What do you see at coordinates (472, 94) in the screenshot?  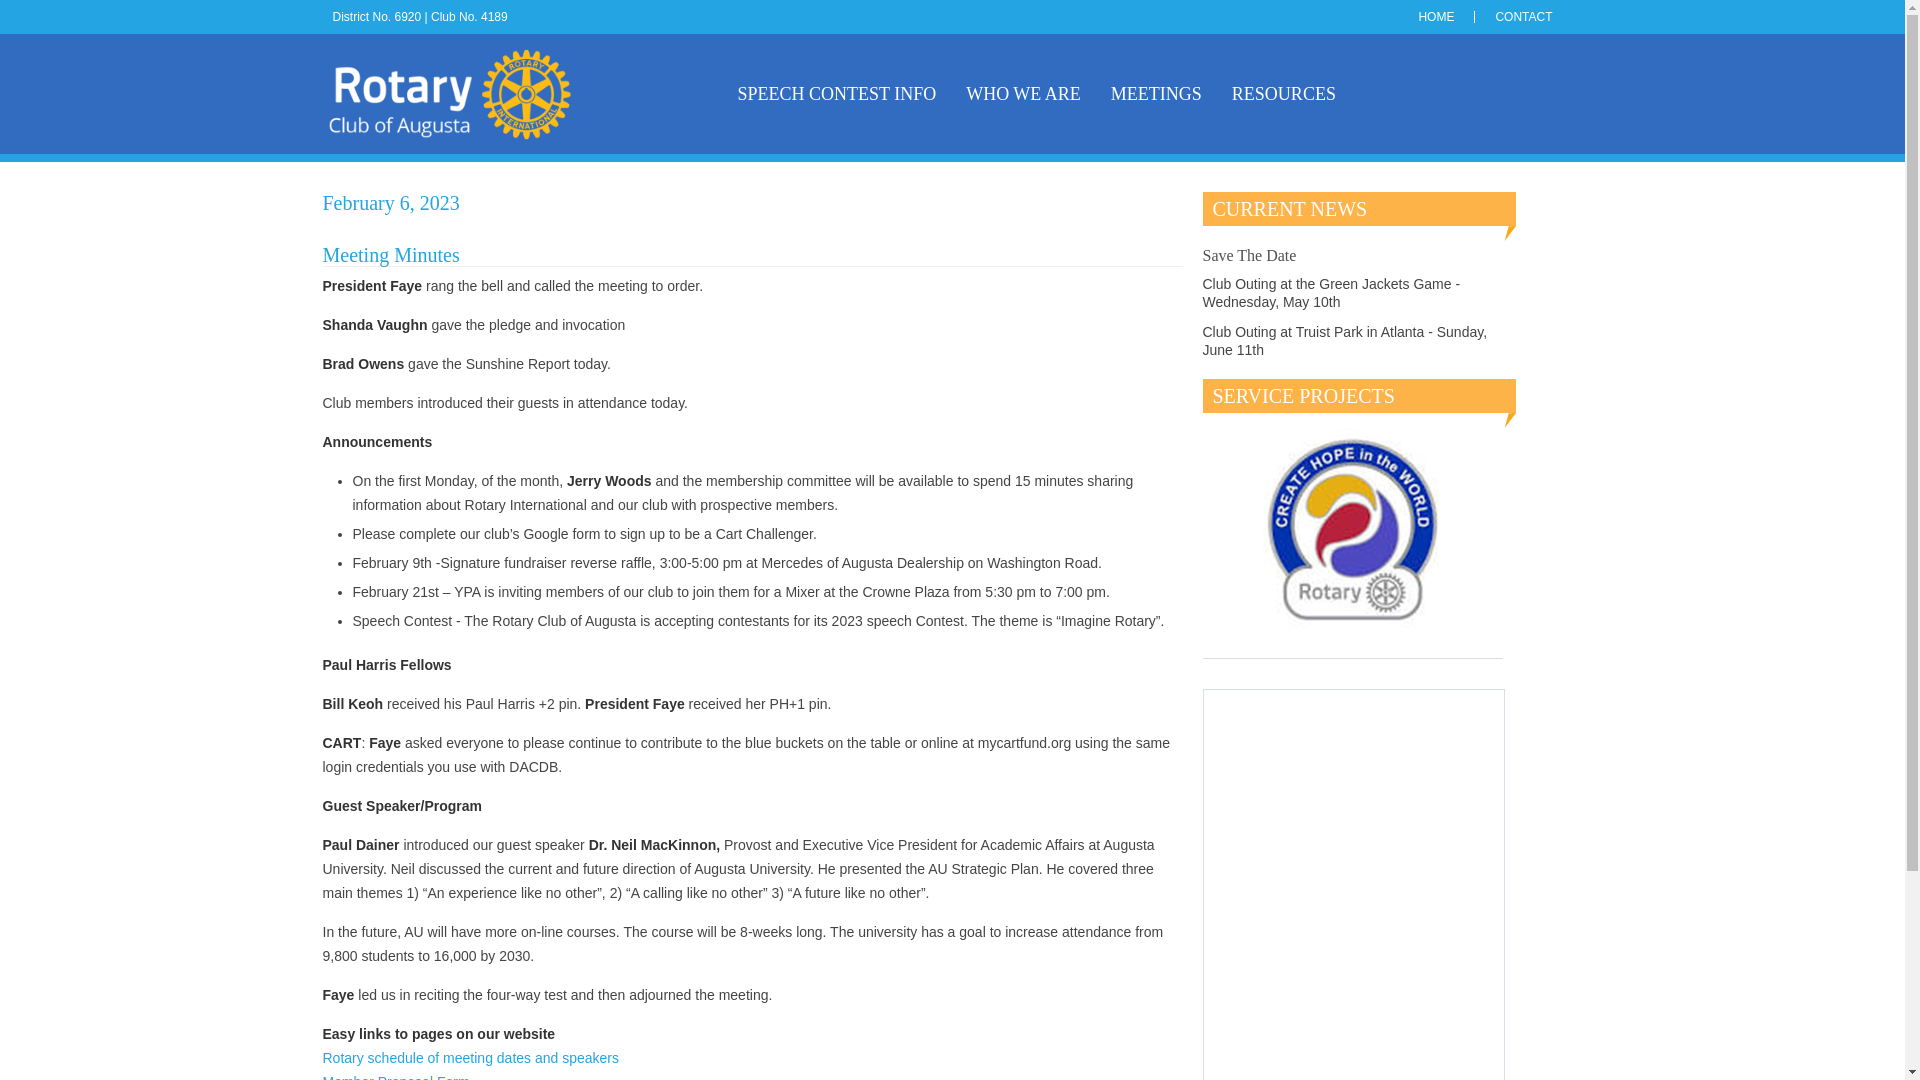 I see `Rotary Club of Augusta` at bounding box center [472, 94].